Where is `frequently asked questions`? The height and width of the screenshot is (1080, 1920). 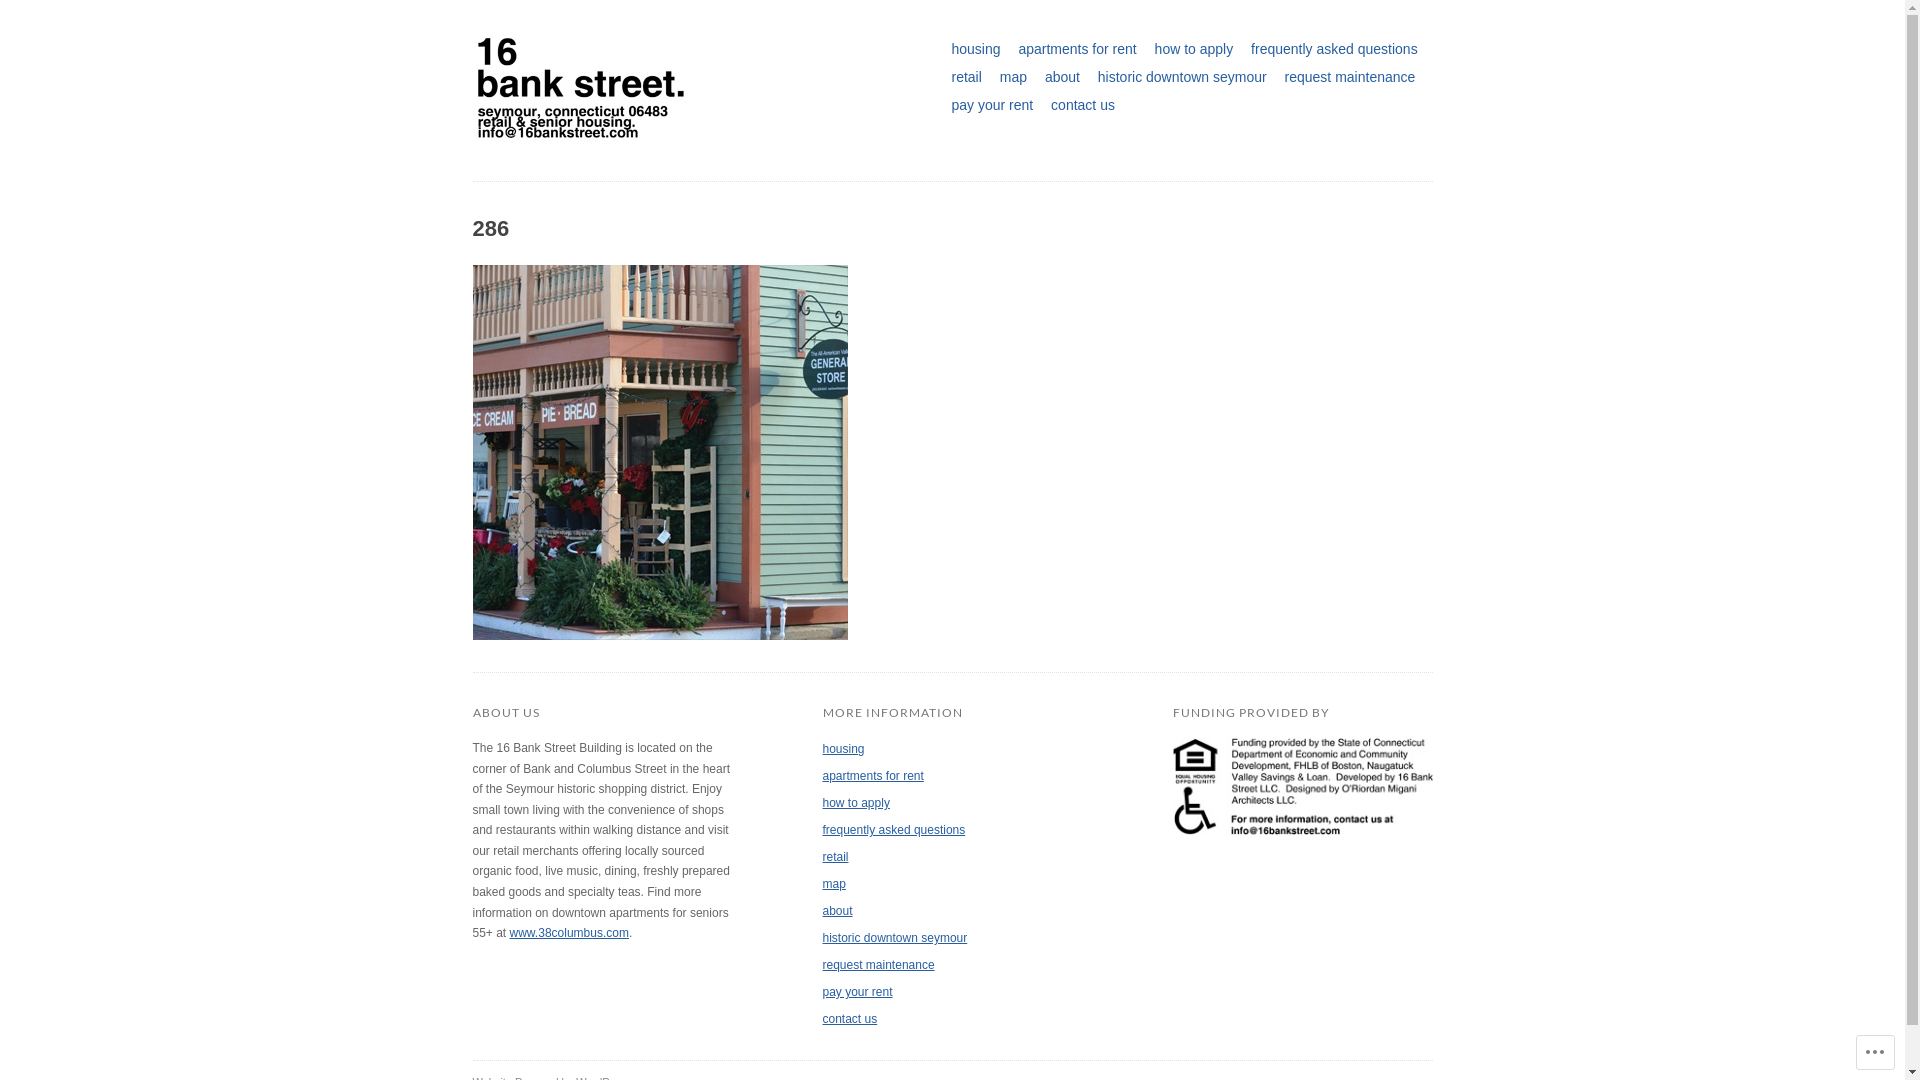 frequently asked questions is located at coordinates (1334, 49).